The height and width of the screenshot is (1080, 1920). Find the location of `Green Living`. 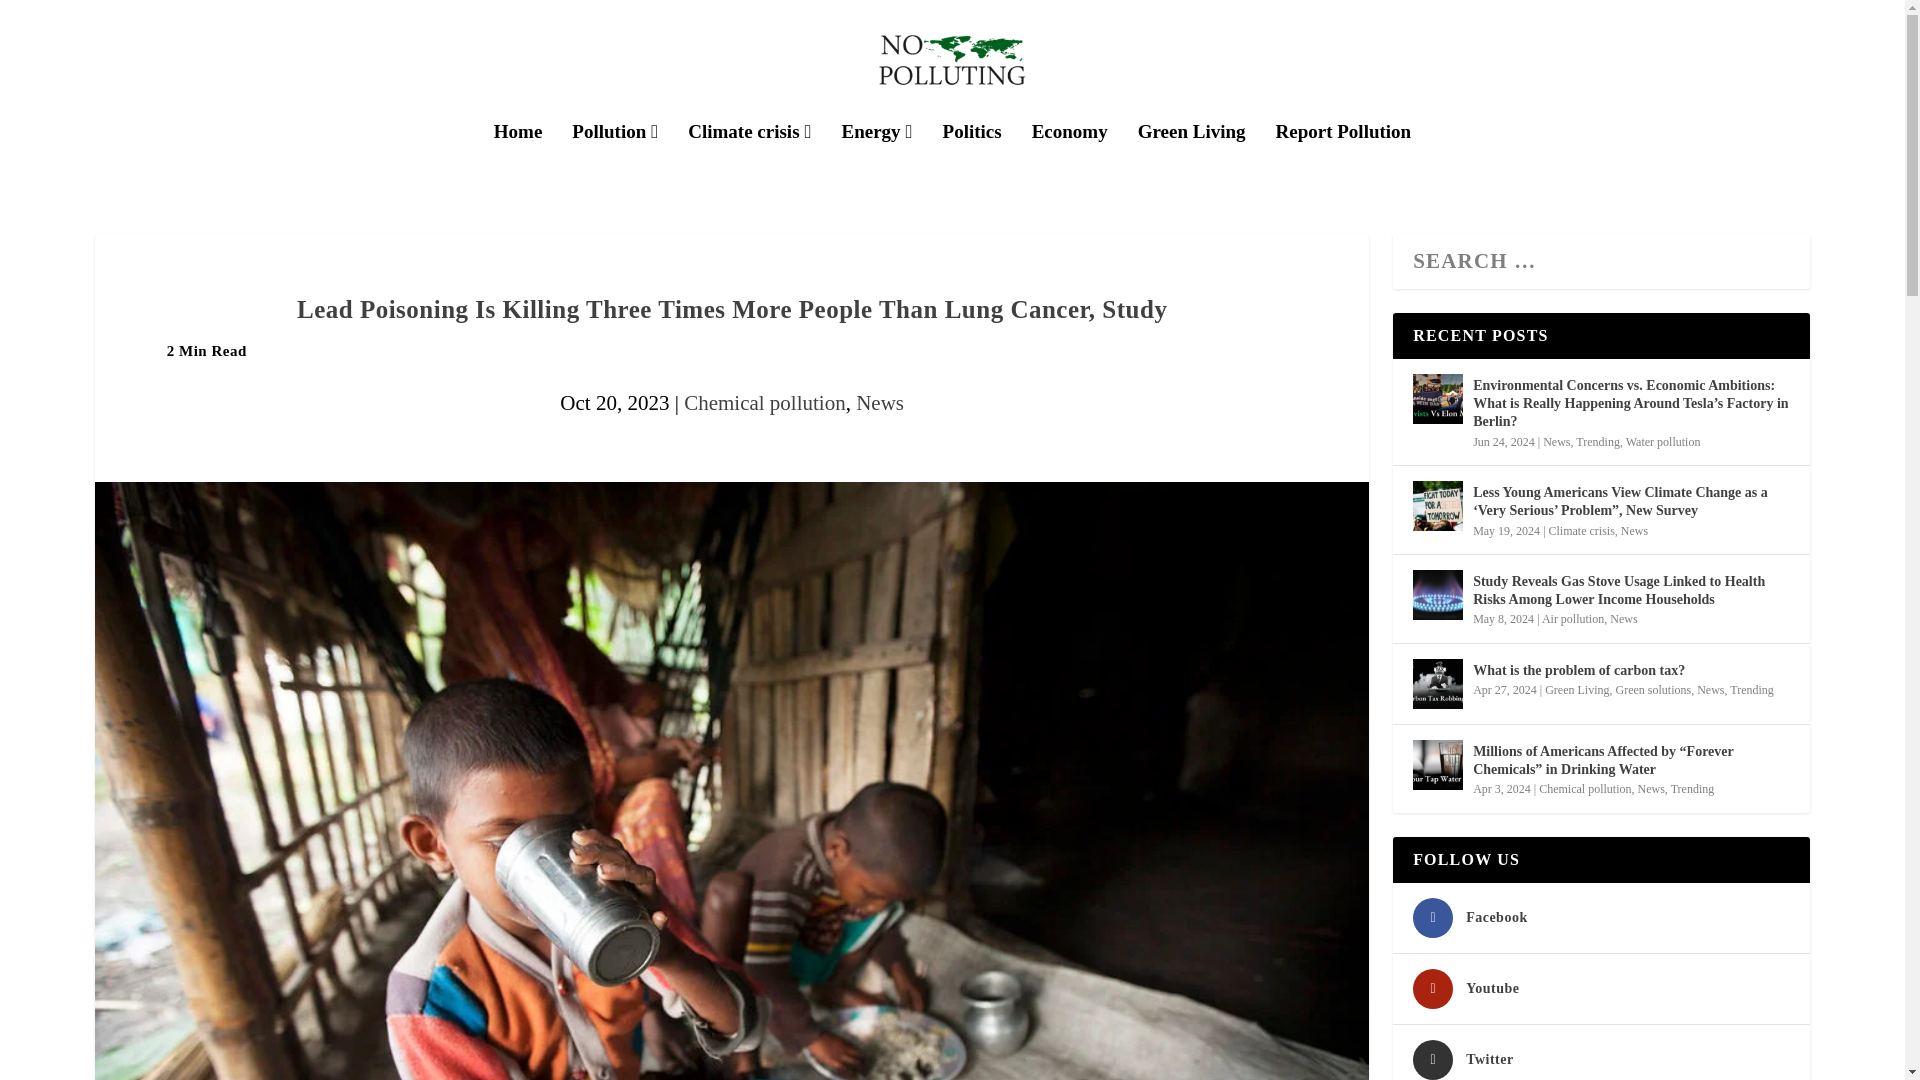

Green Living is located at coordinates (1192, 159).